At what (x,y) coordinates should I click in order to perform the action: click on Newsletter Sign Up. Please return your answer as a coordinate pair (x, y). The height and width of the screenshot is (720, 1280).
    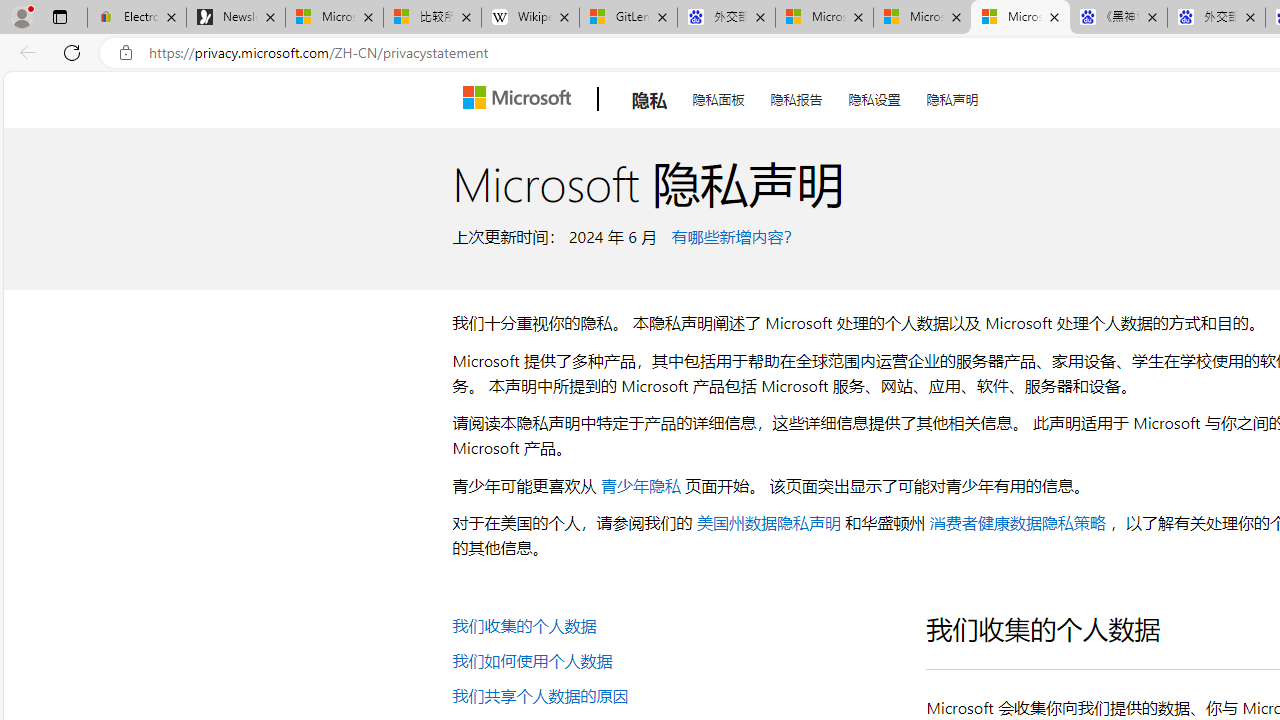
    Looking at the image, I should click on (236, 18).